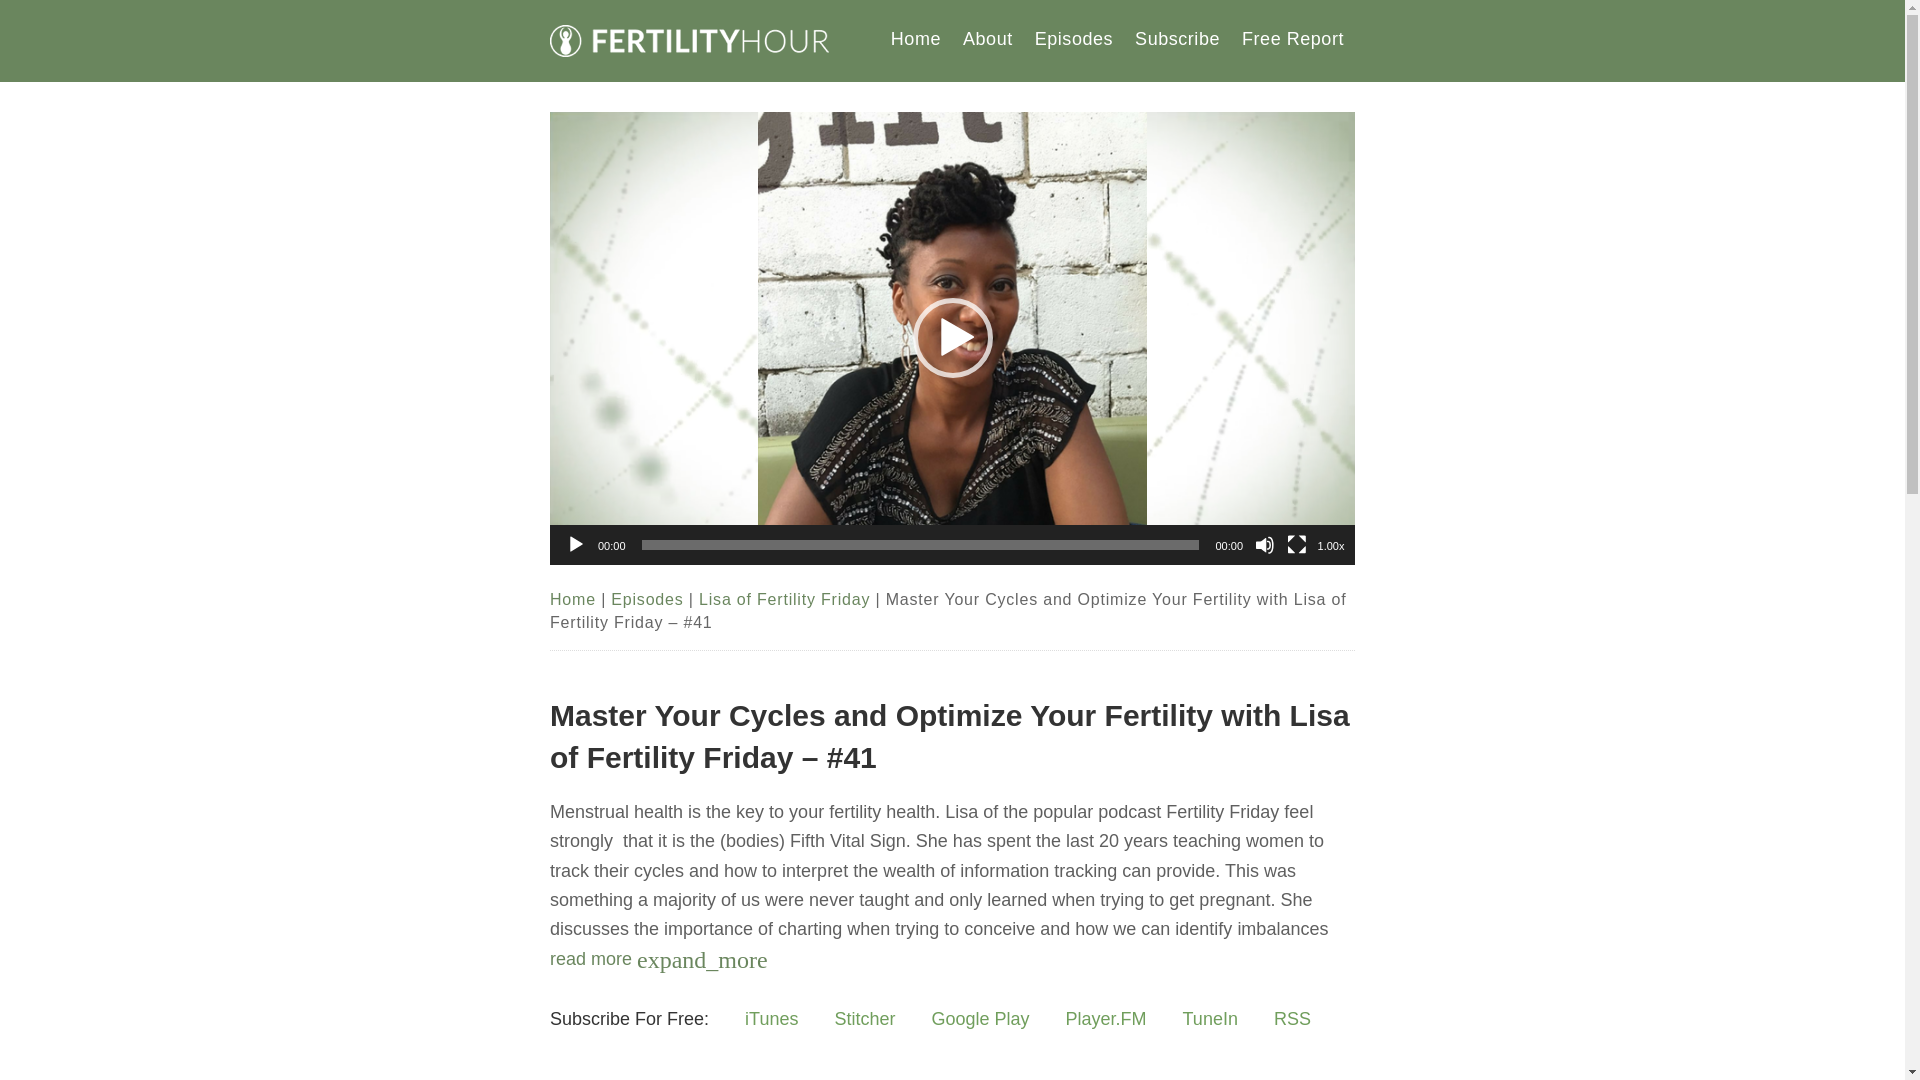  I want to click on Subscribe For Free:, so click(638, 1019).